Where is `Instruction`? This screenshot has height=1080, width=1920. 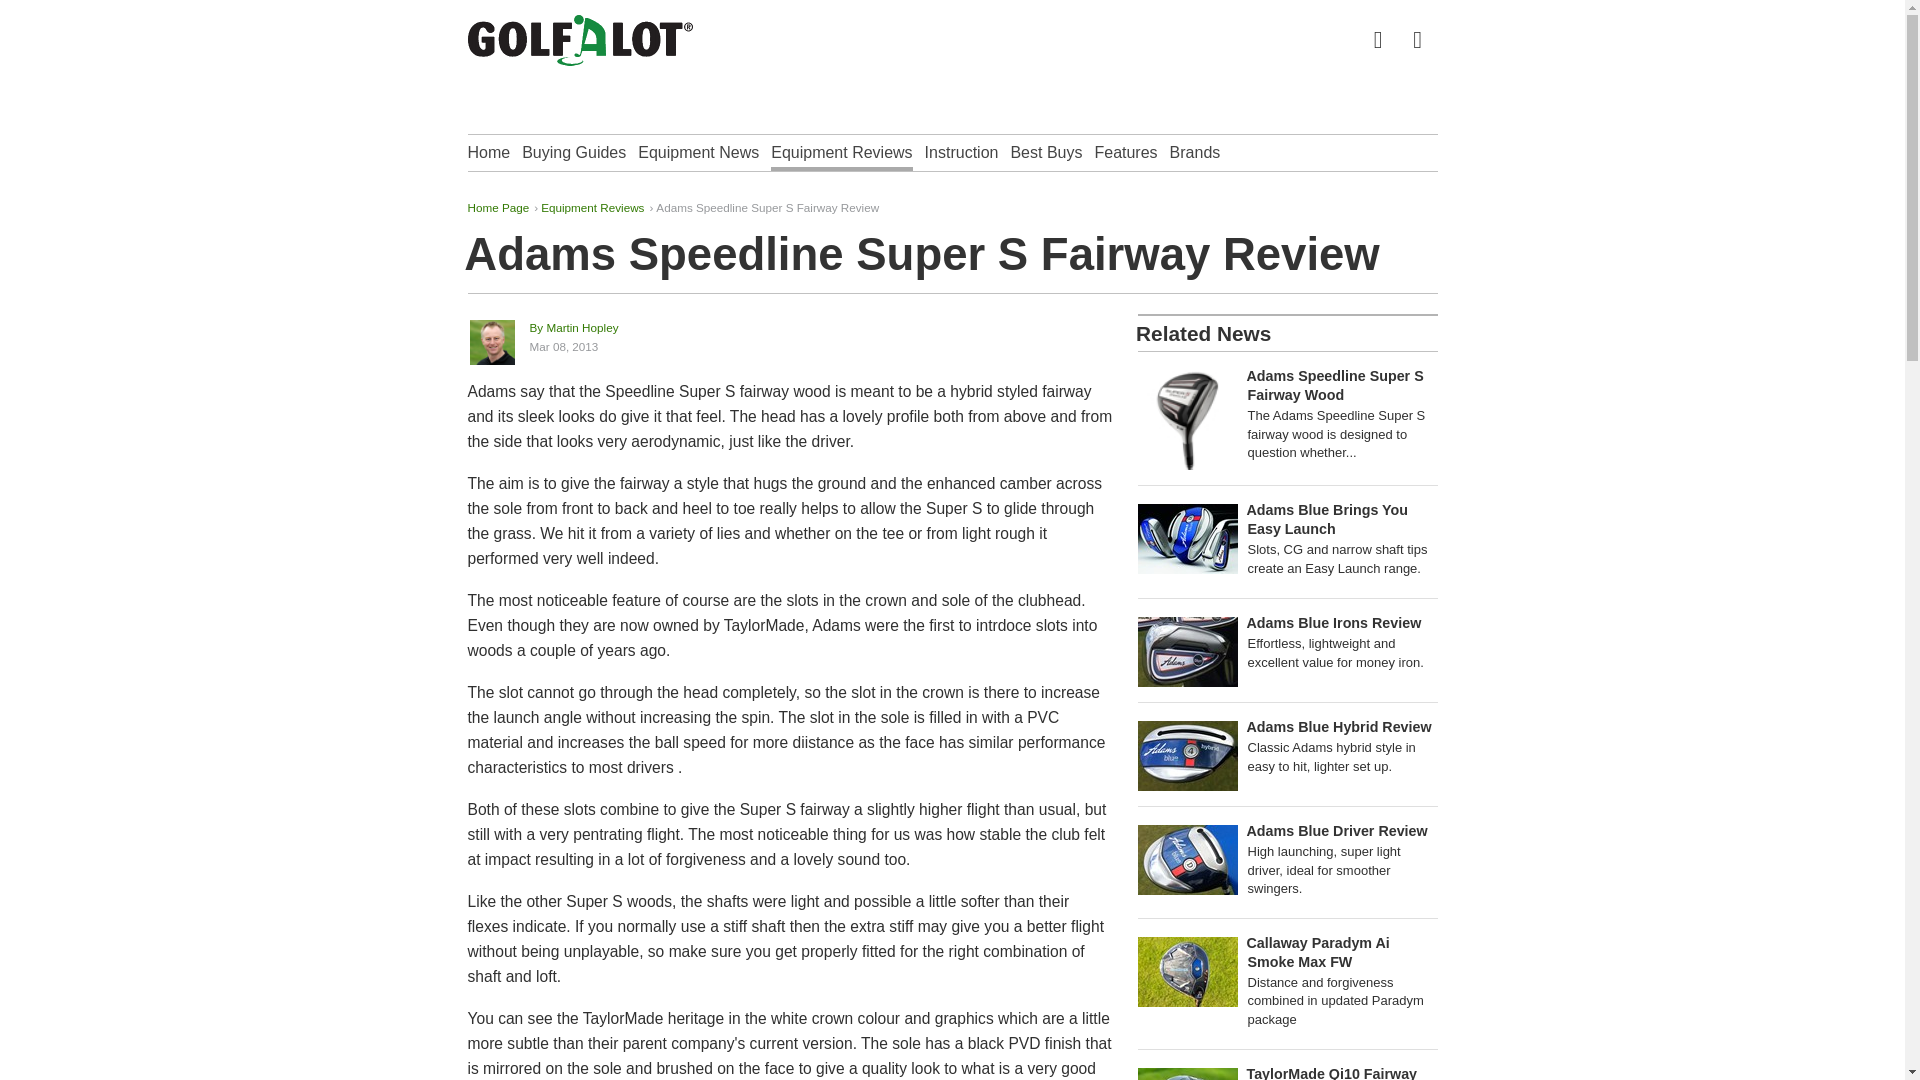
Instruction is located at coordinates (962, 152).